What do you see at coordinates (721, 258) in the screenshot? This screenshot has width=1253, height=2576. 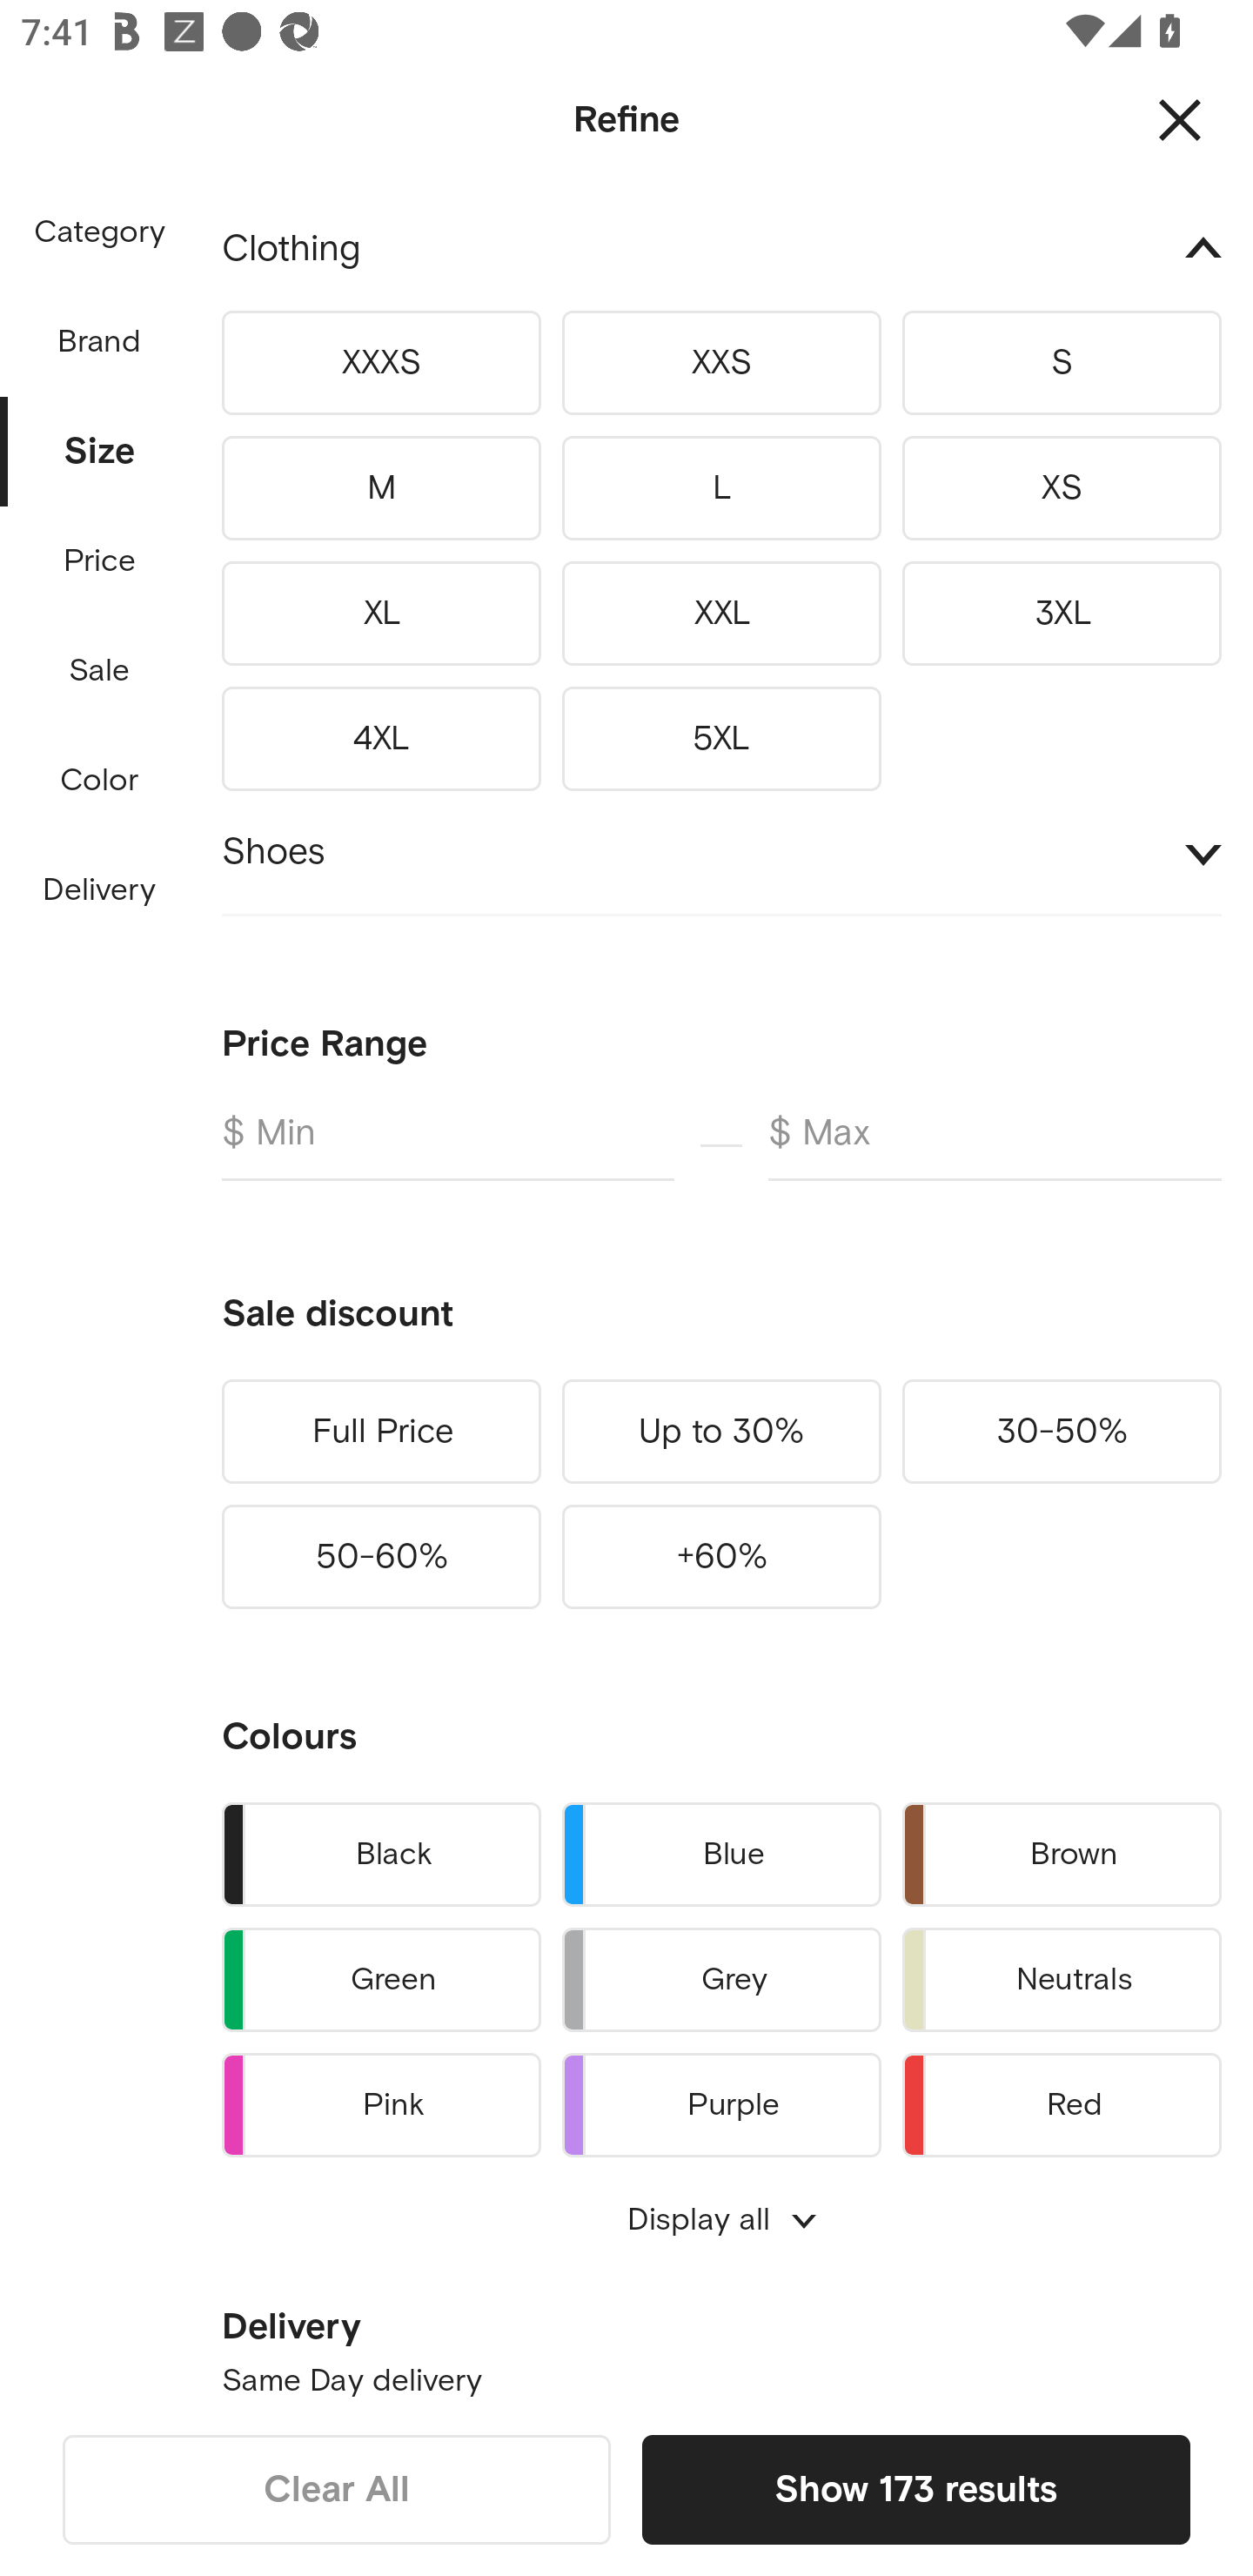 I see `Clothing` at bounding box center [721, 258].